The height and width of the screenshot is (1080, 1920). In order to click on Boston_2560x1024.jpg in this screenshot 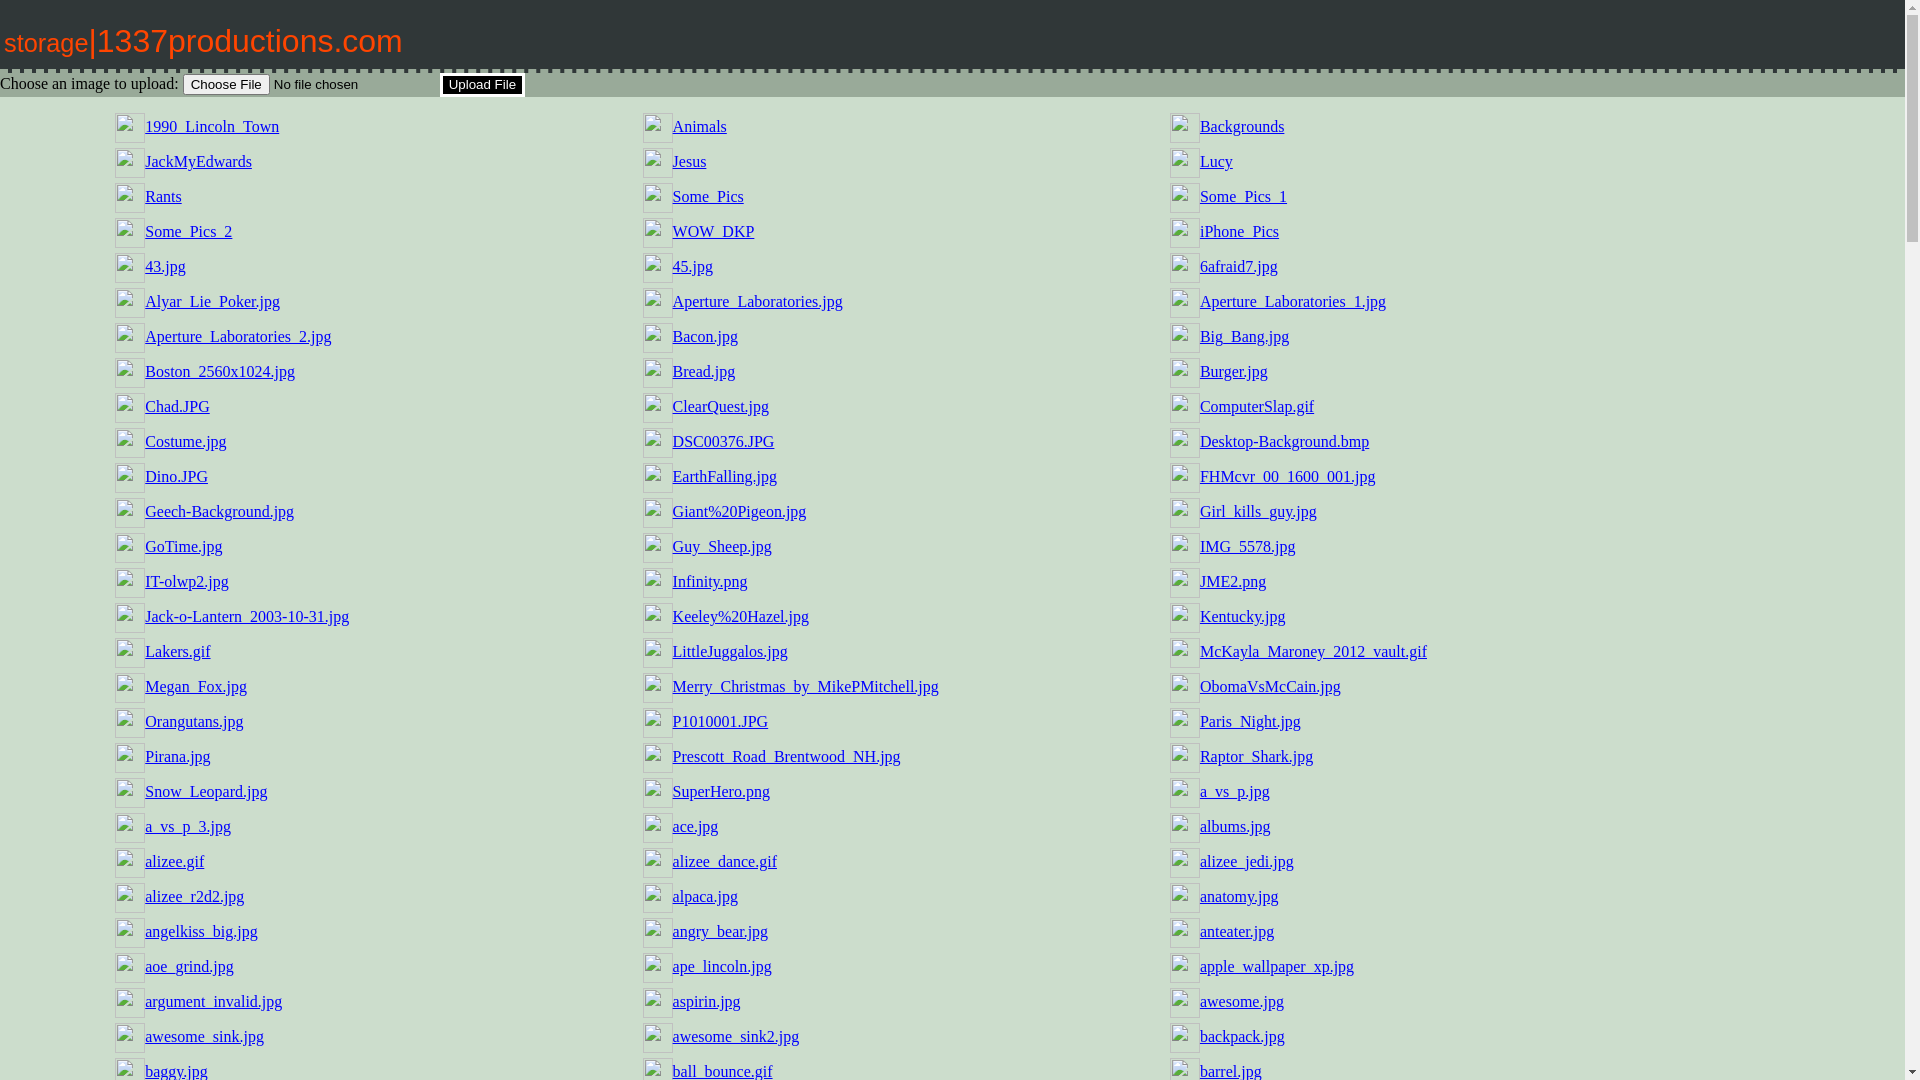, I will do `click(220, 372)`.